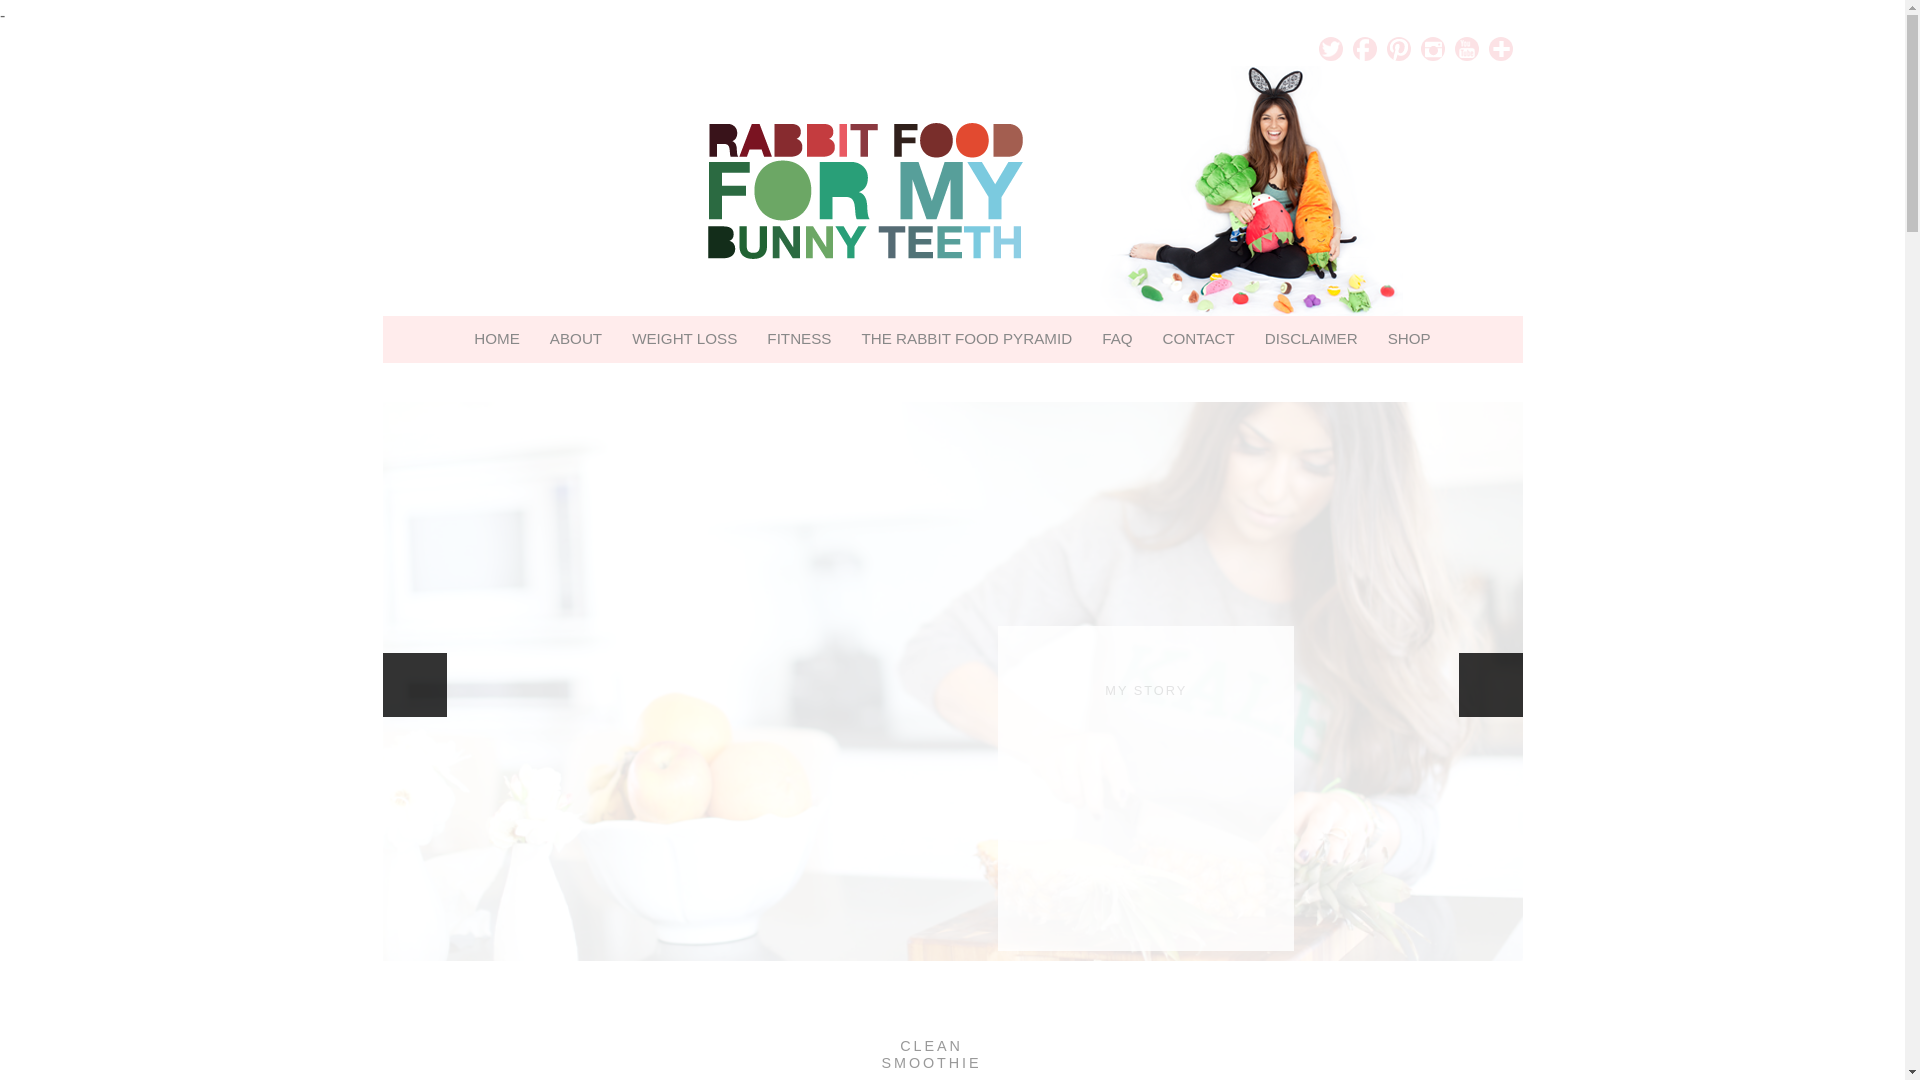 This screenshot has height=1080, width=1920. I want to click on ABOUT, so click(576, 338).